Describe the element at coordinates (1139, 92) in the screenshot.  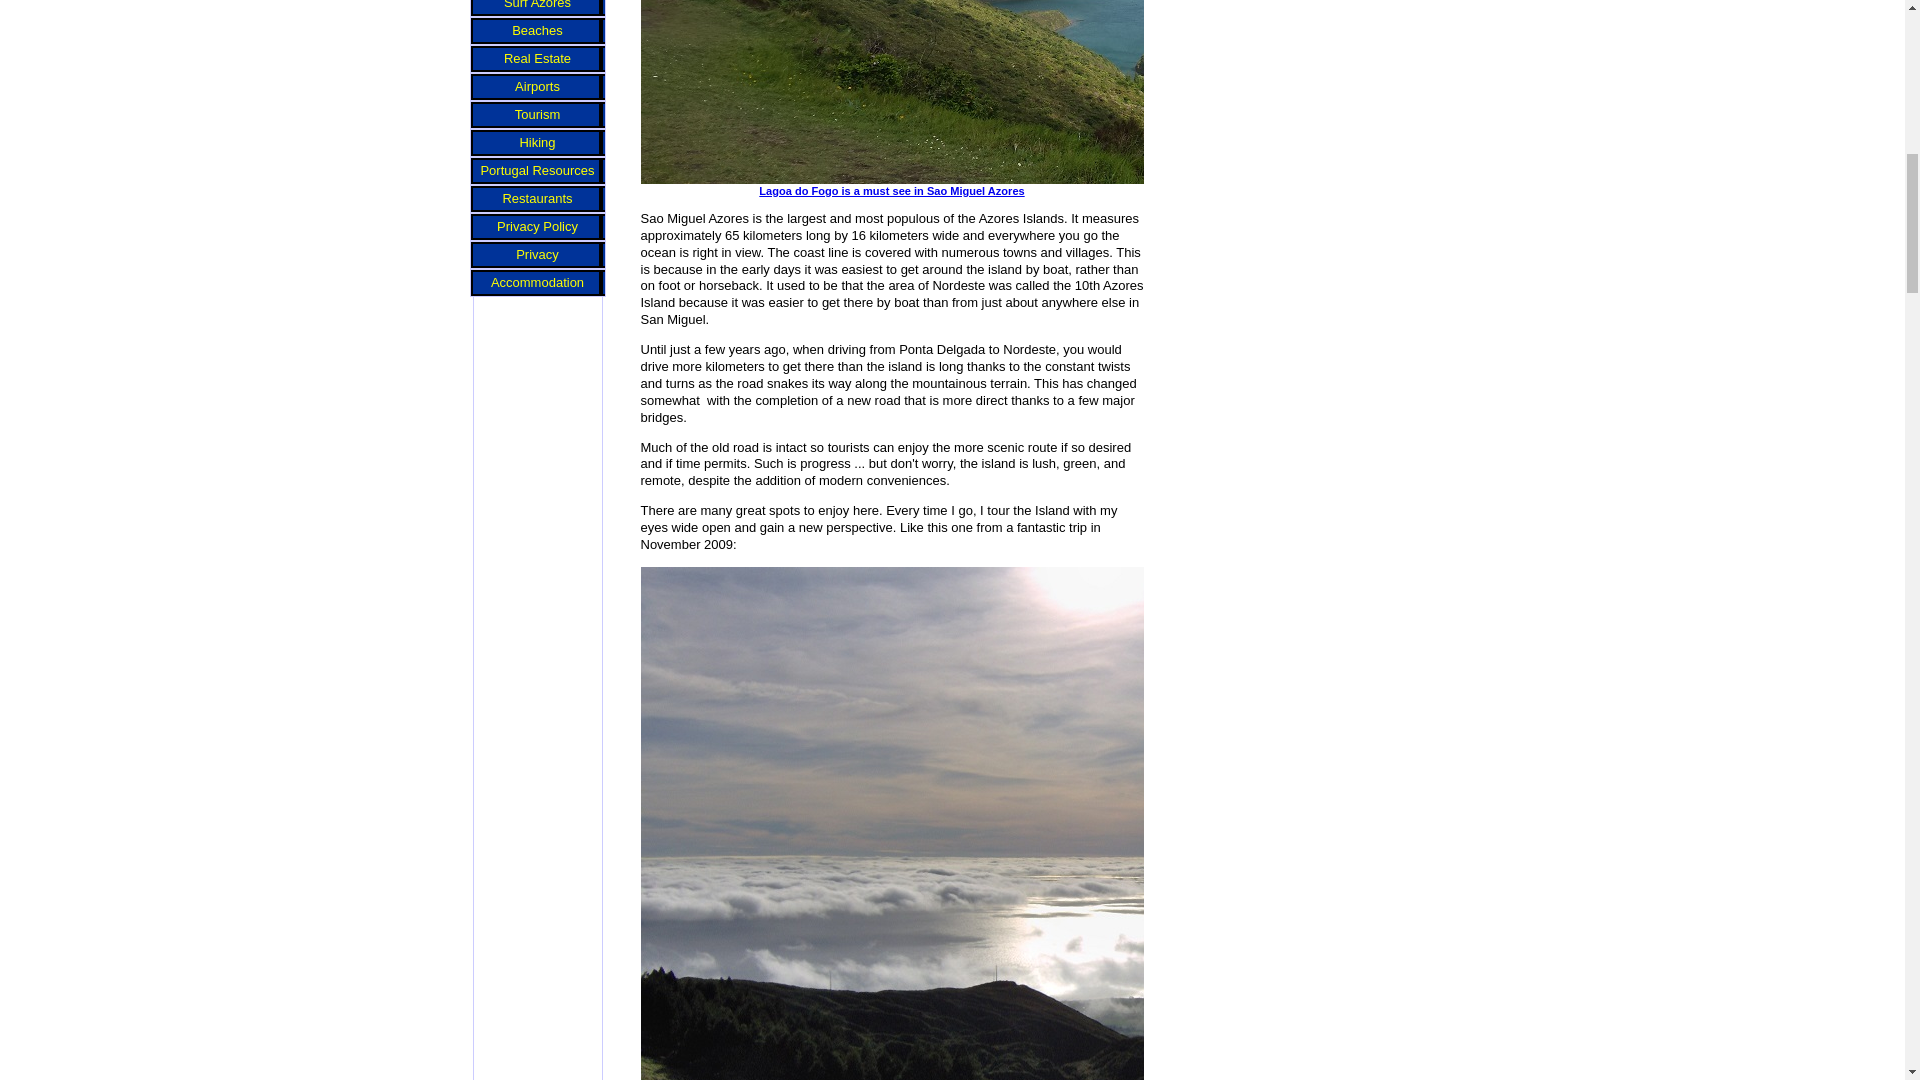
I see `Lagoa do Fogo is a must see in Sao Miguel Azores` at that location.